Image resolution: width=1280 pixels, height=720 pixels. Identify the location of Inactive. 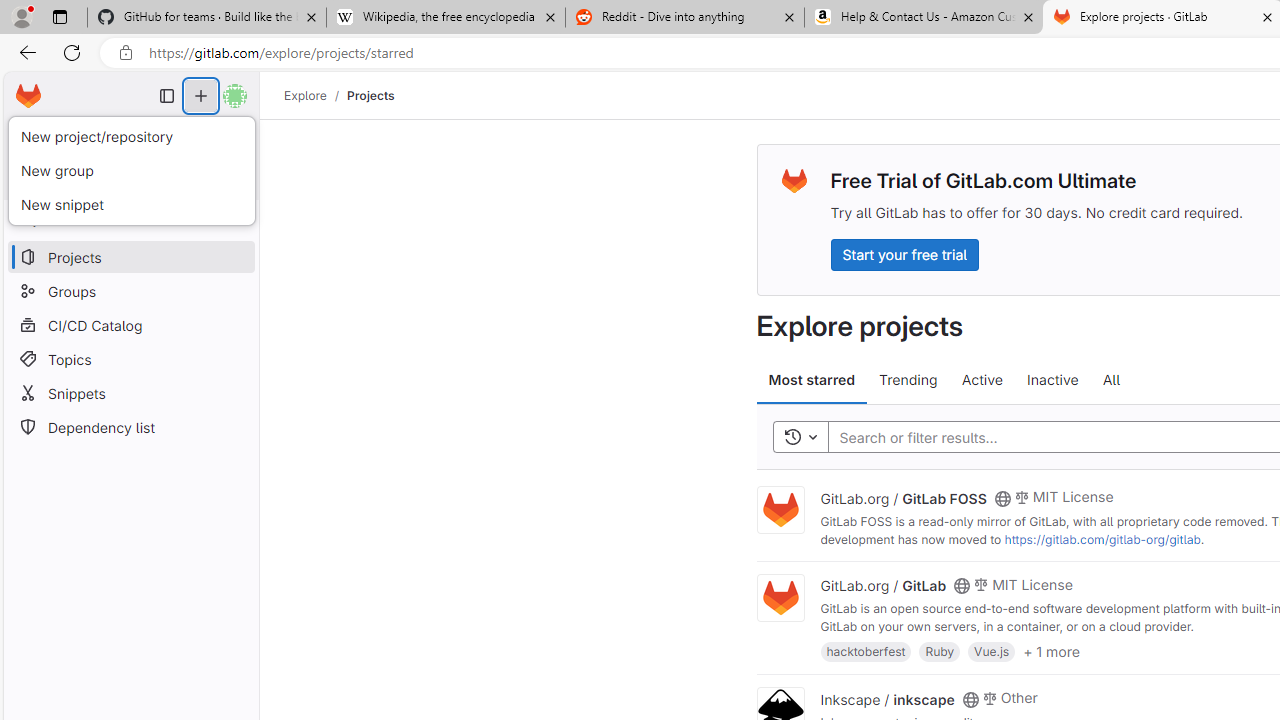
(1052, 380).